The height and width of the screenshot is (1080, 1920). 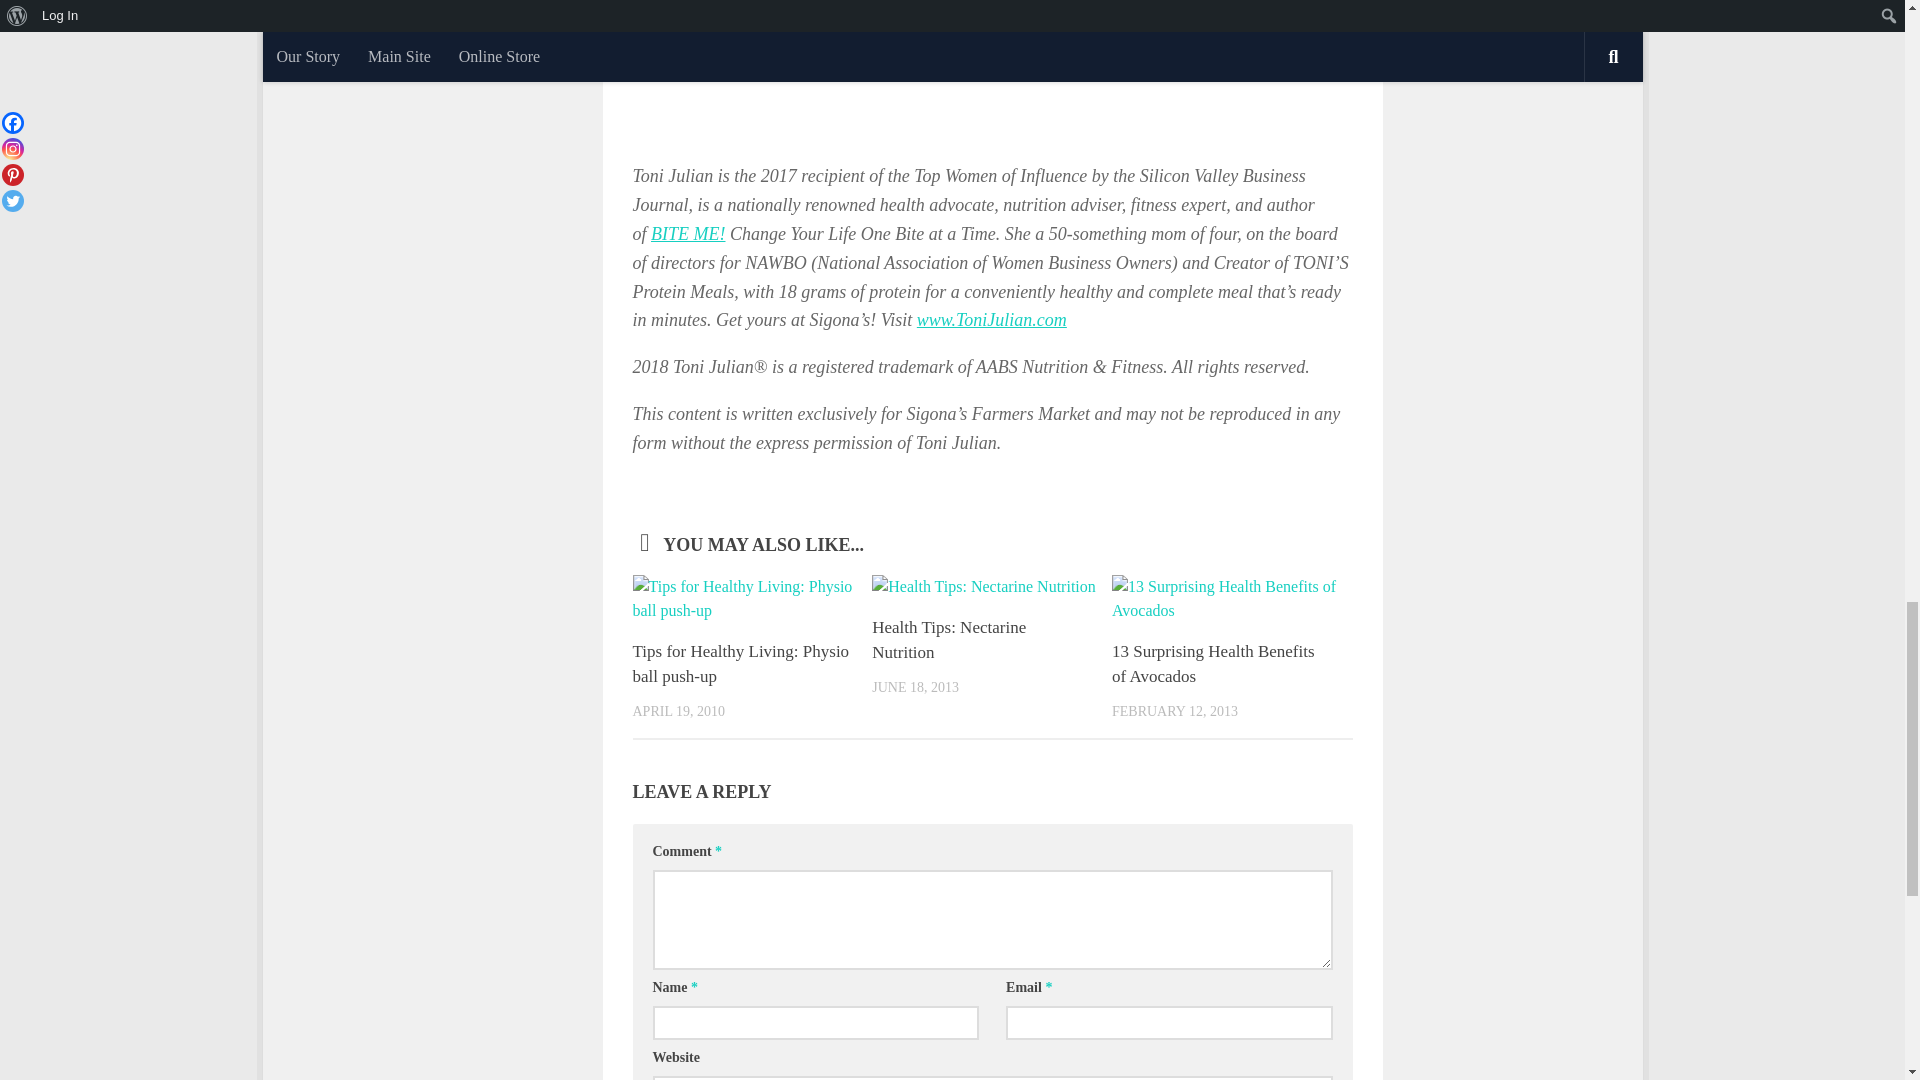 What do you see at coordinates (688, 234) in the screenshot?
I see `BITE ME!` at bounding box center [688, 234].